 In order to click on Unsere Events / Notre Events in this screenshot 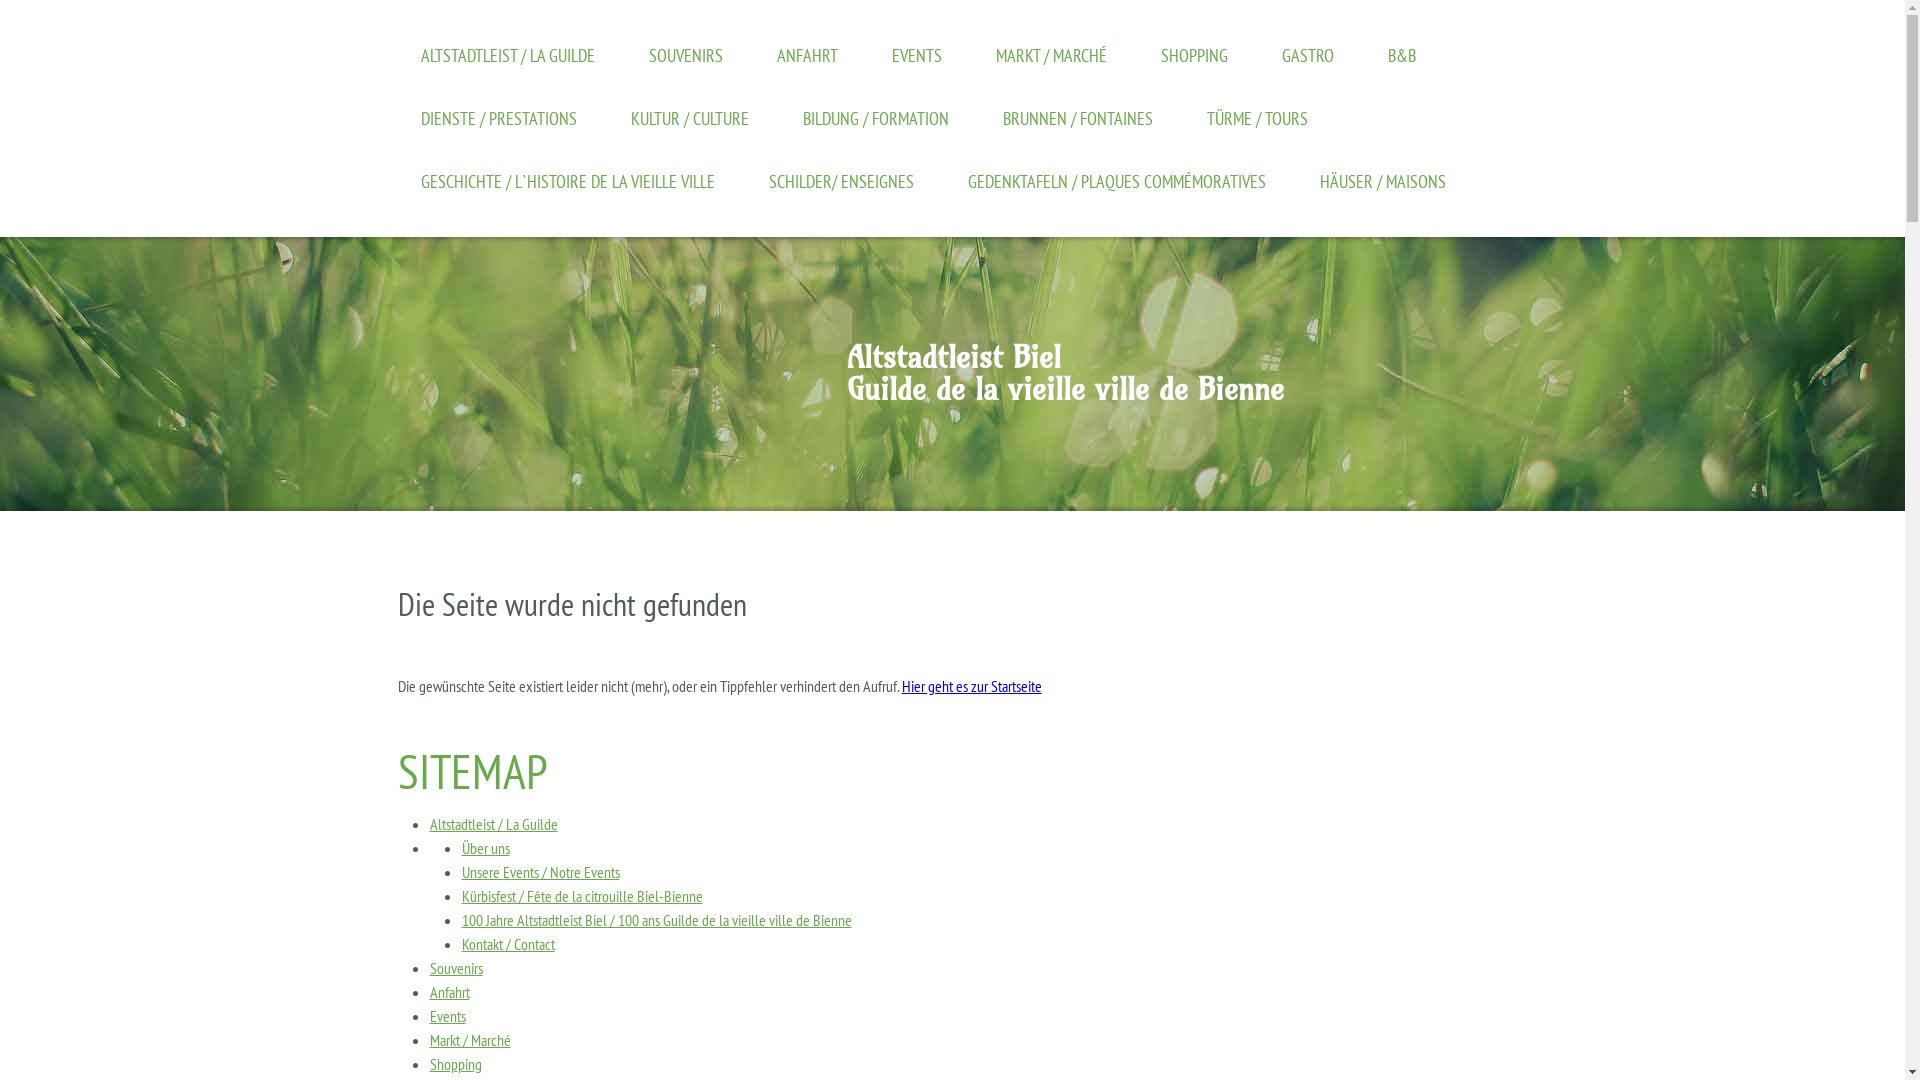, I will do `click(541, 872)`.